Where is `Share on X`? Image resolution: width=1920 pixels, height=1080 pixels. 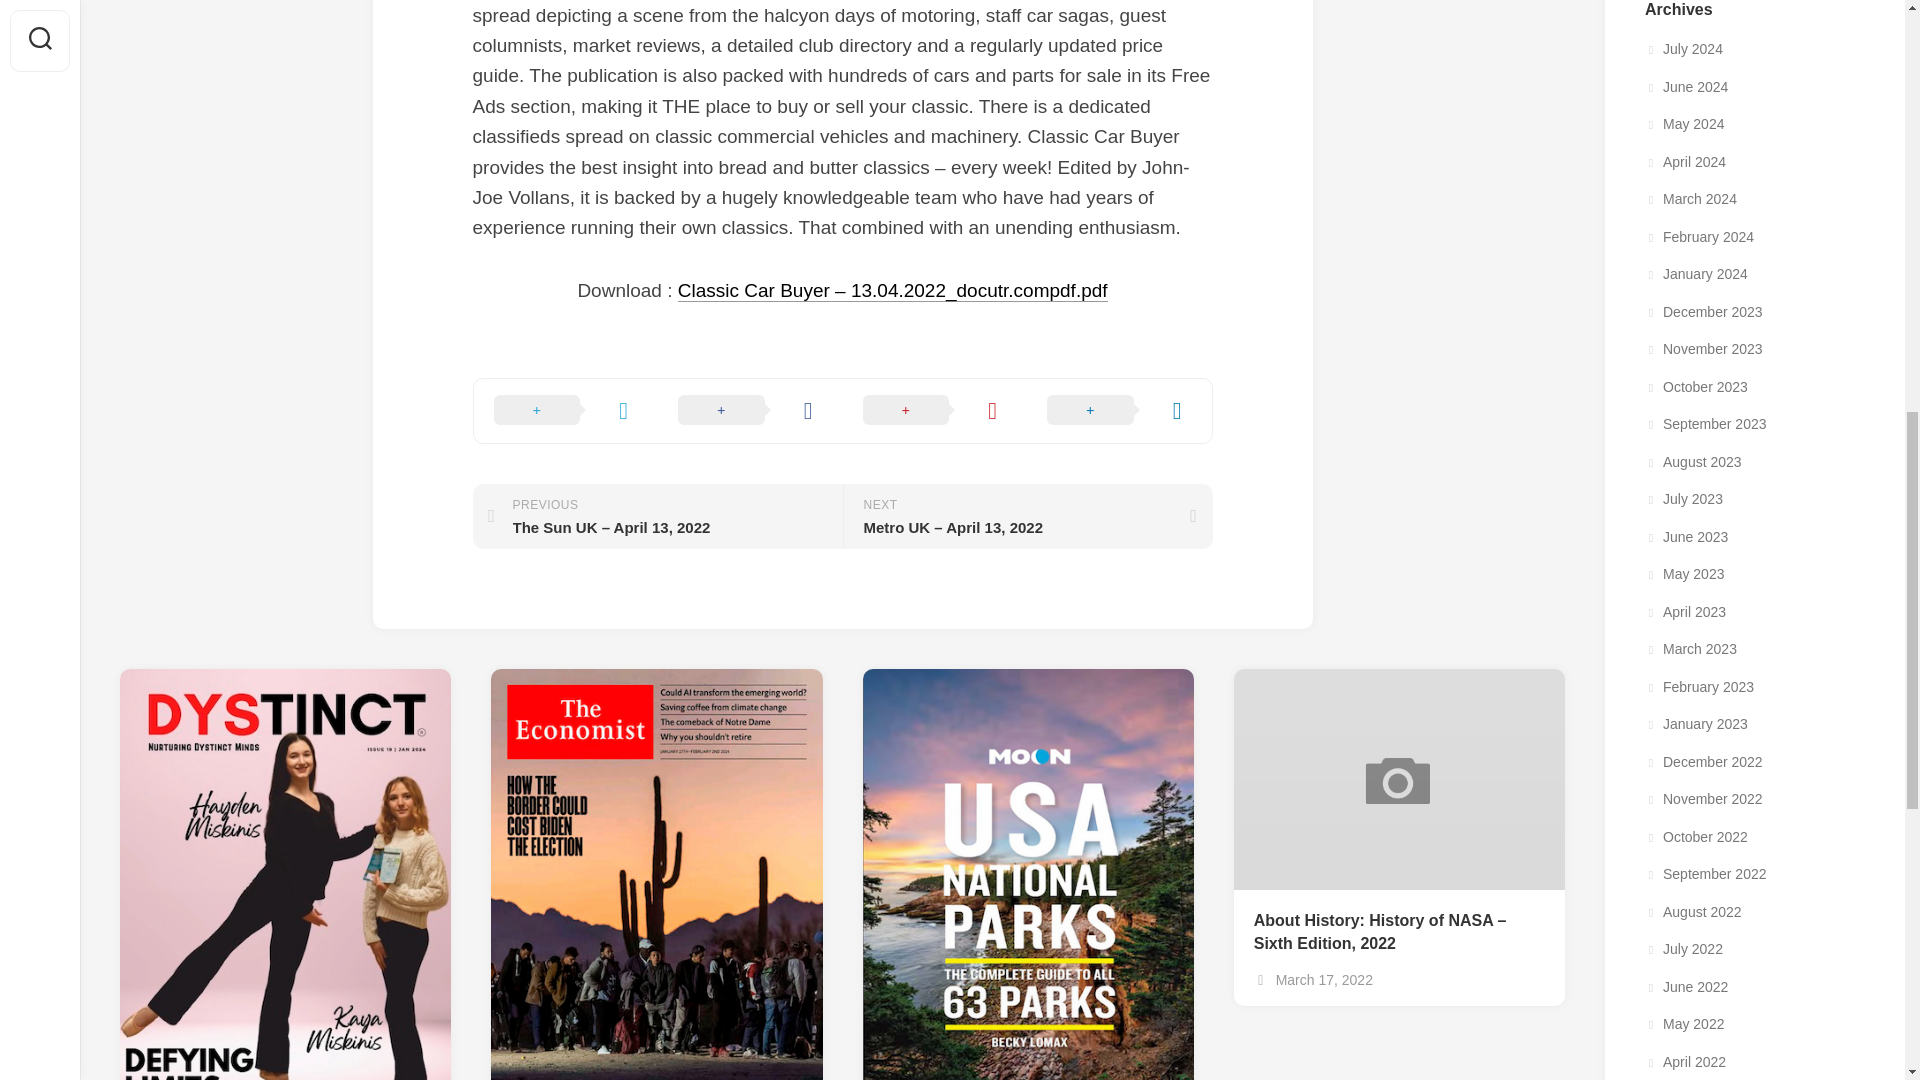
Share on X is located at coordinates (566, 410).